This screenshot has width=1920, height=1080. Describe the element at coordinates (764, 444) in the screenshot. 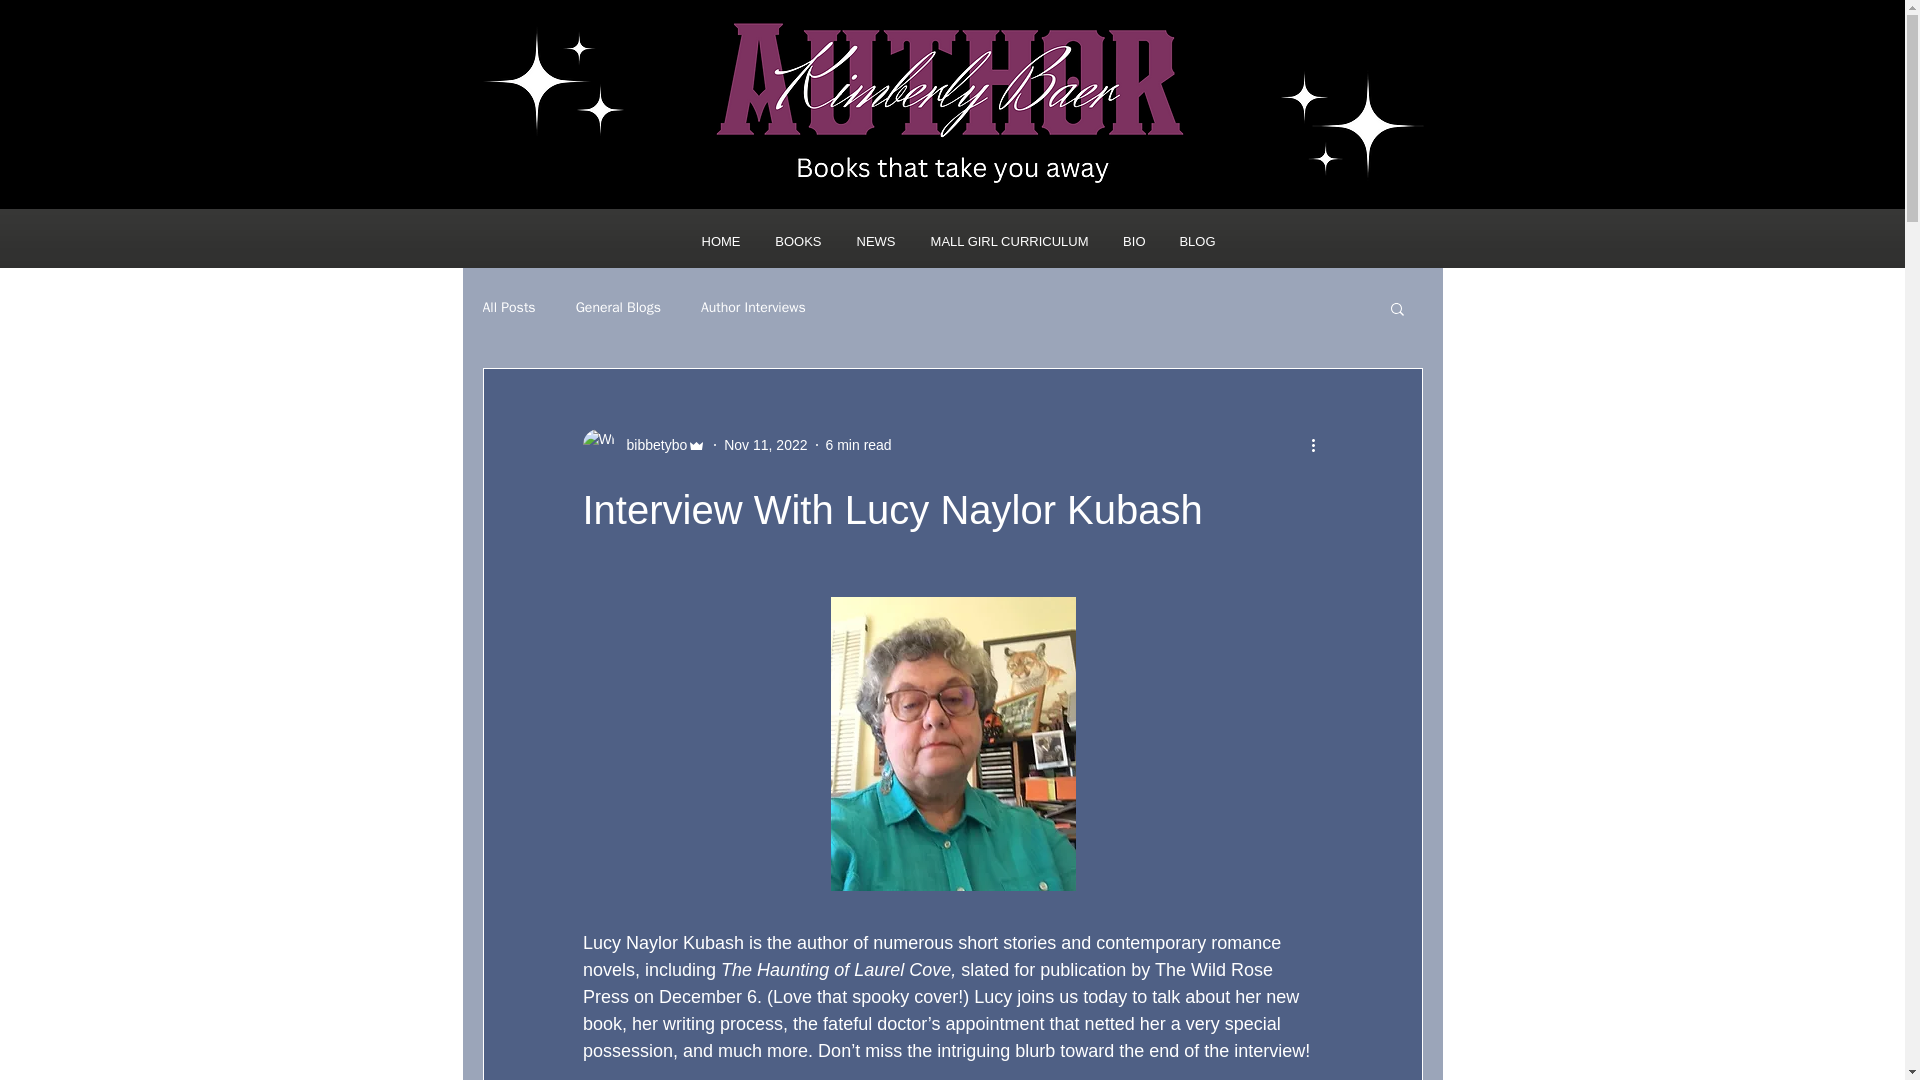

I see `Nov 11, 2022` at that location.